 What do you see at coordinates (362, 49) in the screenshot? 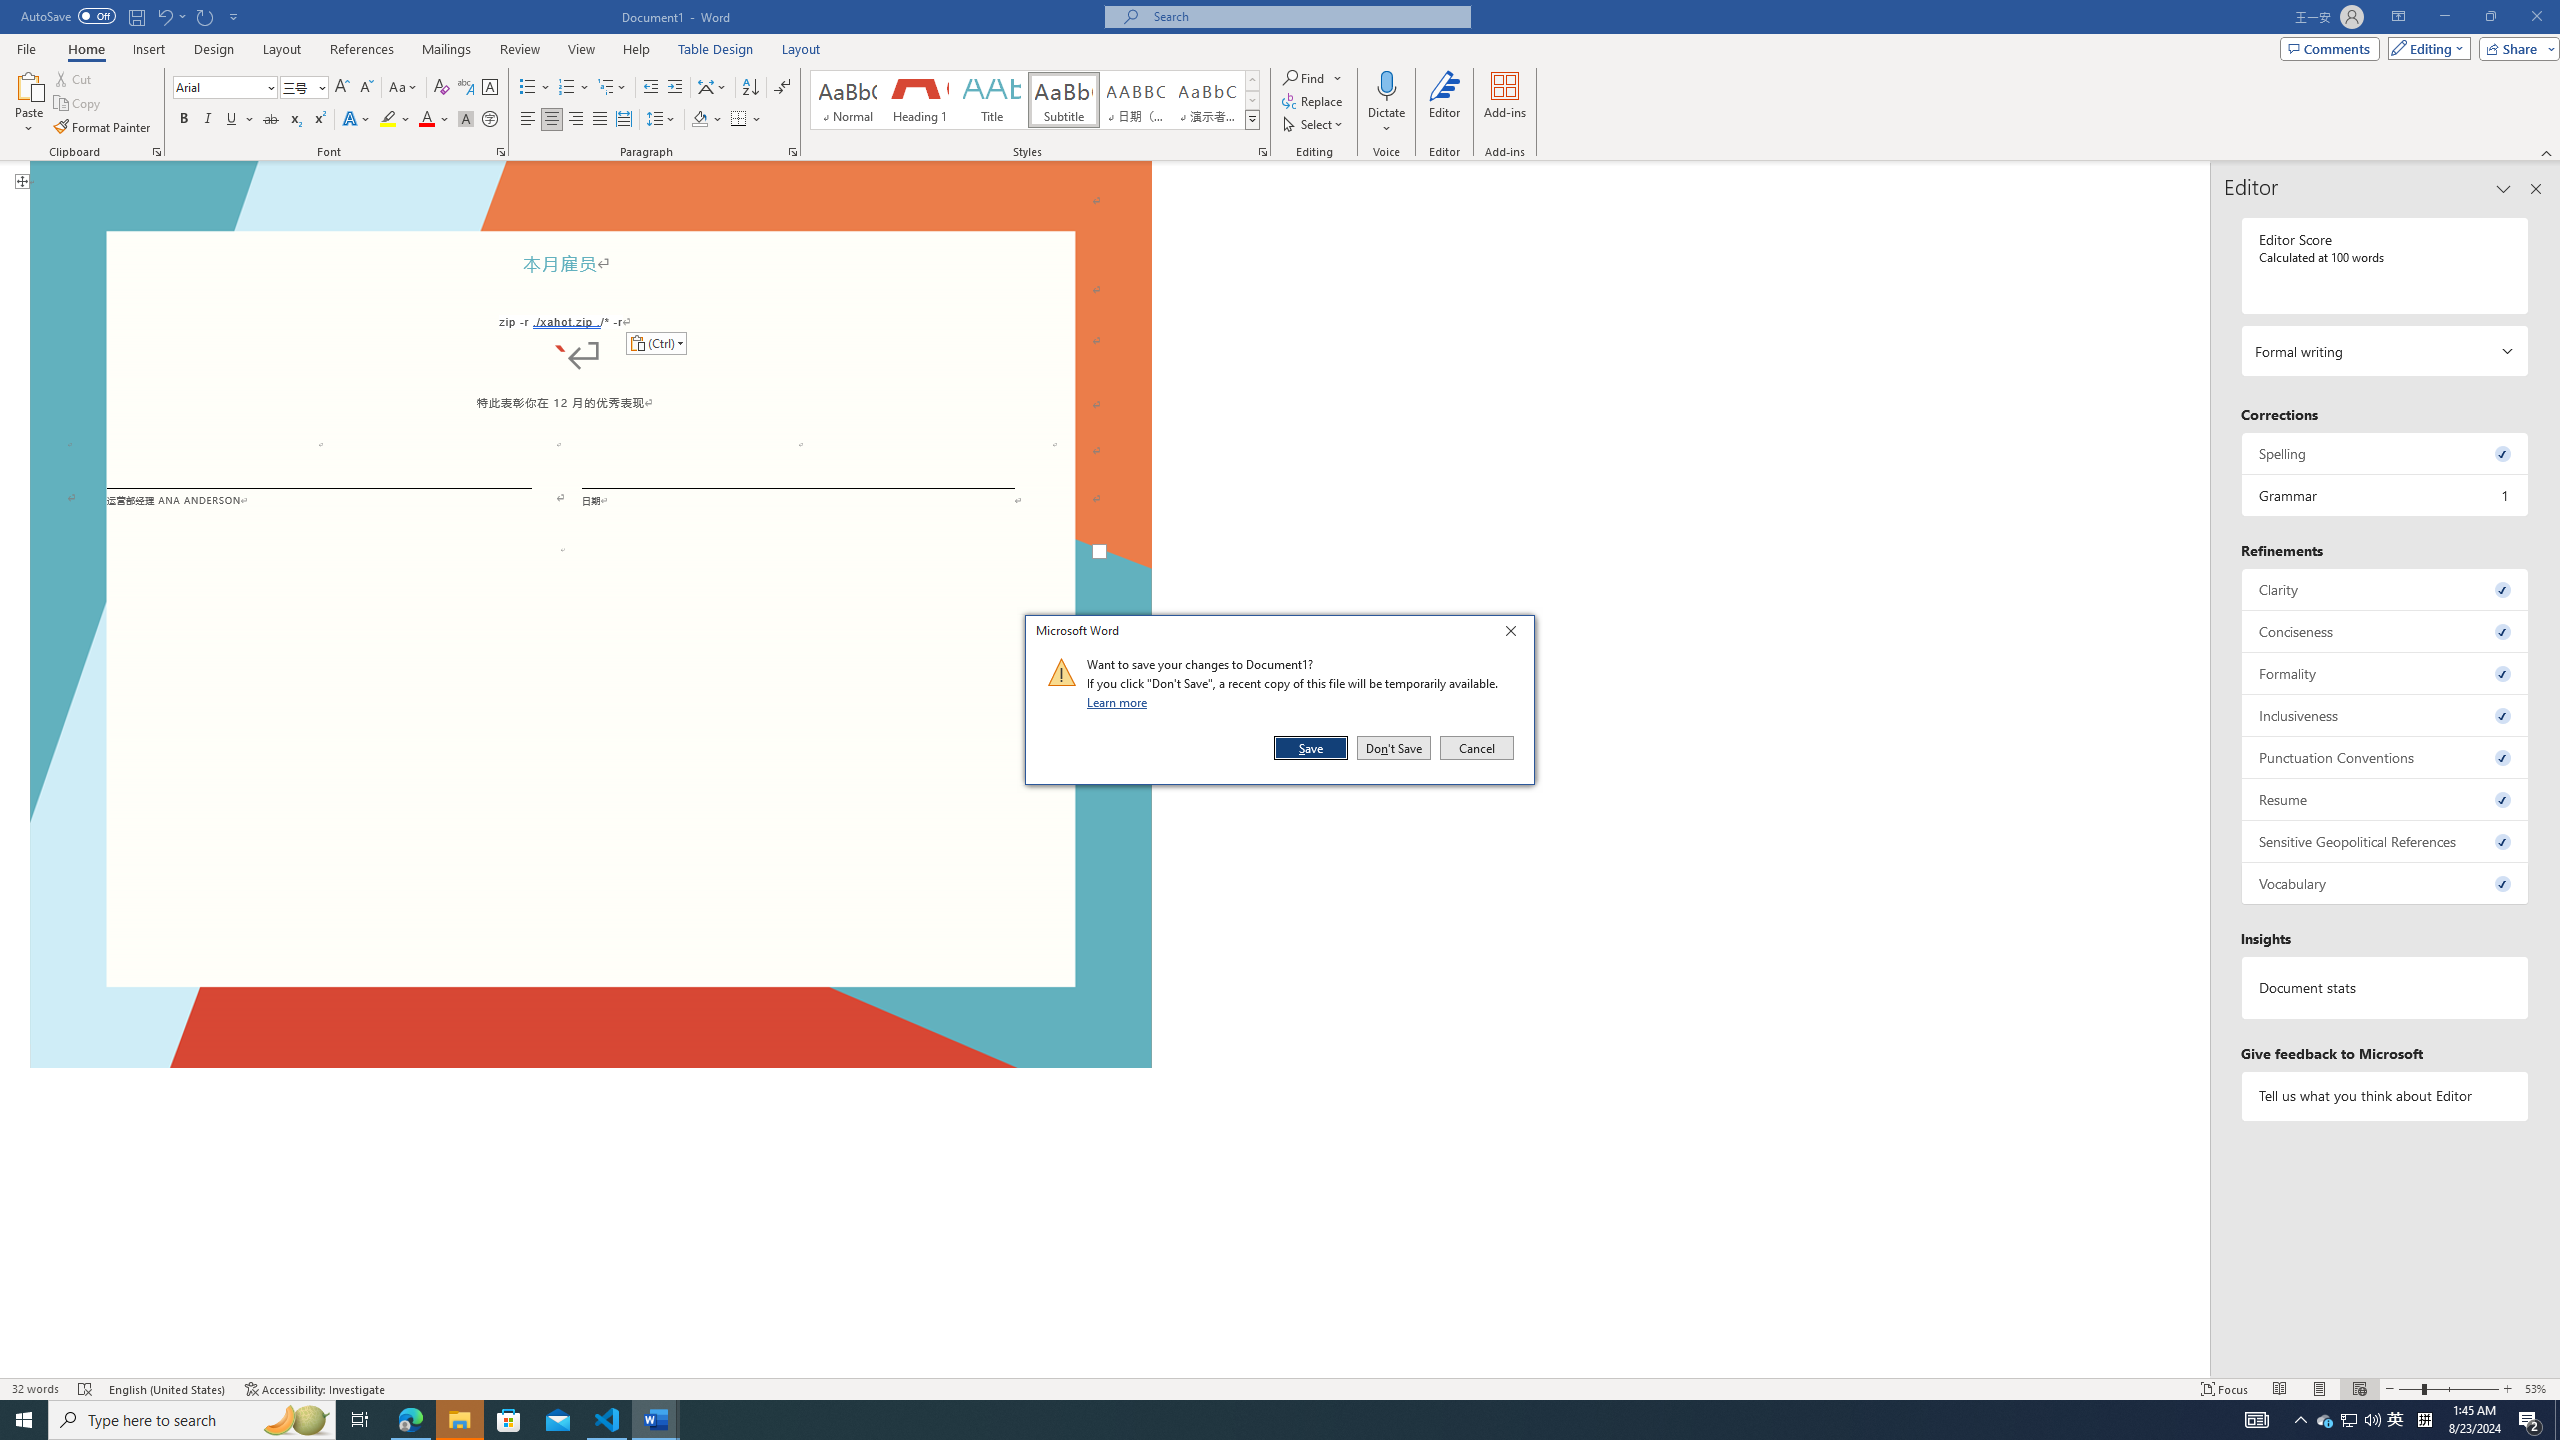
I see `References` at bounding box center [362, 49].